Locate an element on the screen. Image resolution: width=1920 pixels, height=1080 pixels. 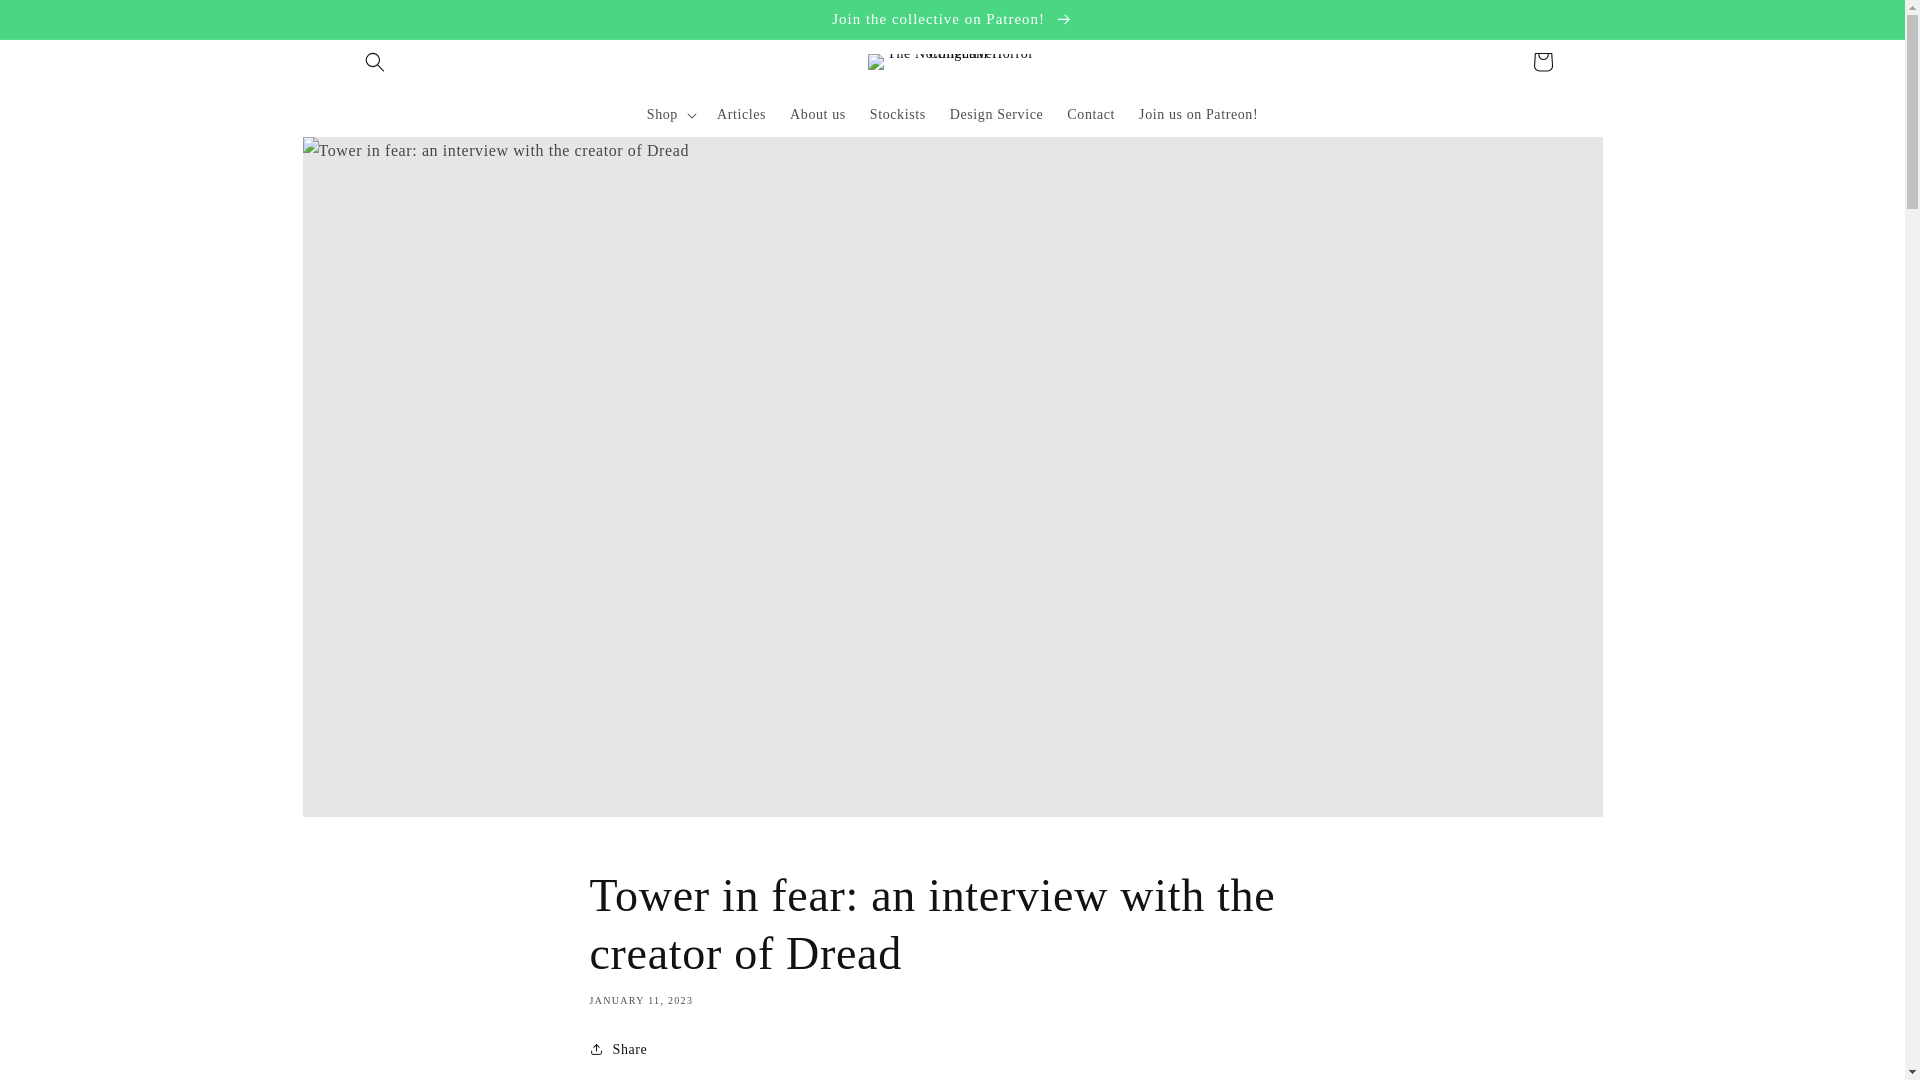
Articles is located at coordinates (740, 114).